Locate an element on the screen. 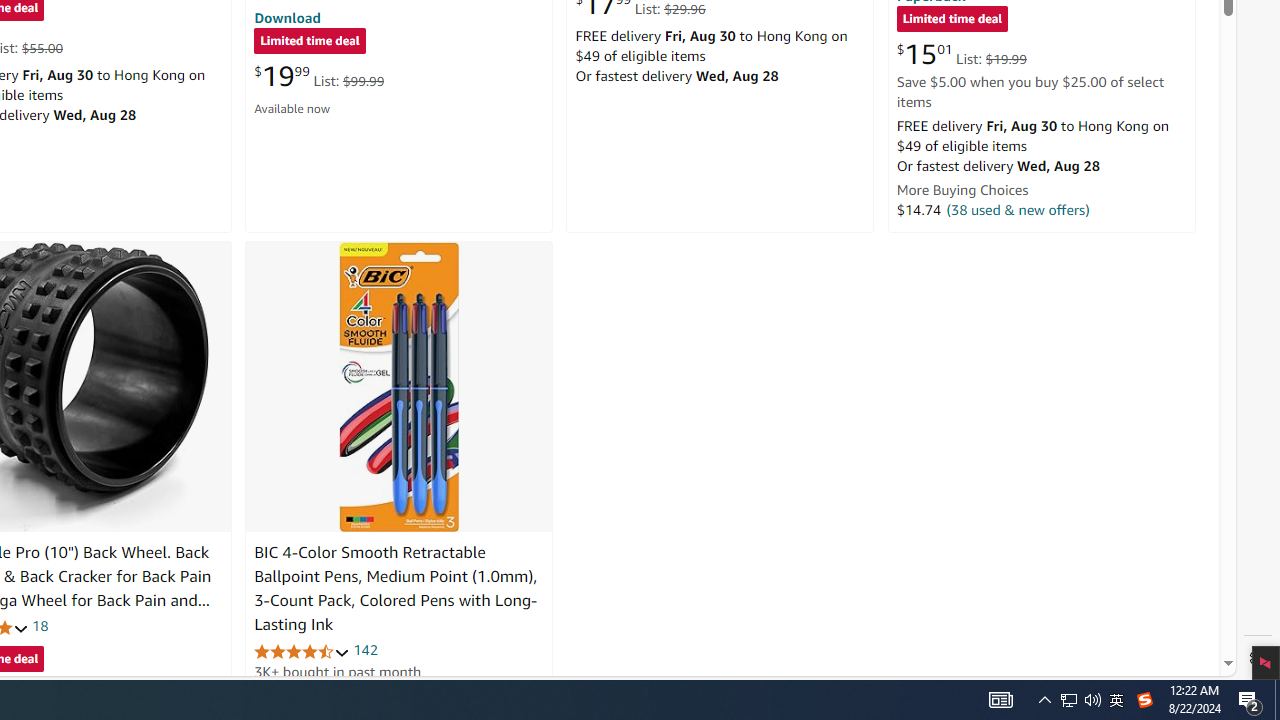 This screenshot has height=720, width=1280. Download is located at coordinates (287, 17).